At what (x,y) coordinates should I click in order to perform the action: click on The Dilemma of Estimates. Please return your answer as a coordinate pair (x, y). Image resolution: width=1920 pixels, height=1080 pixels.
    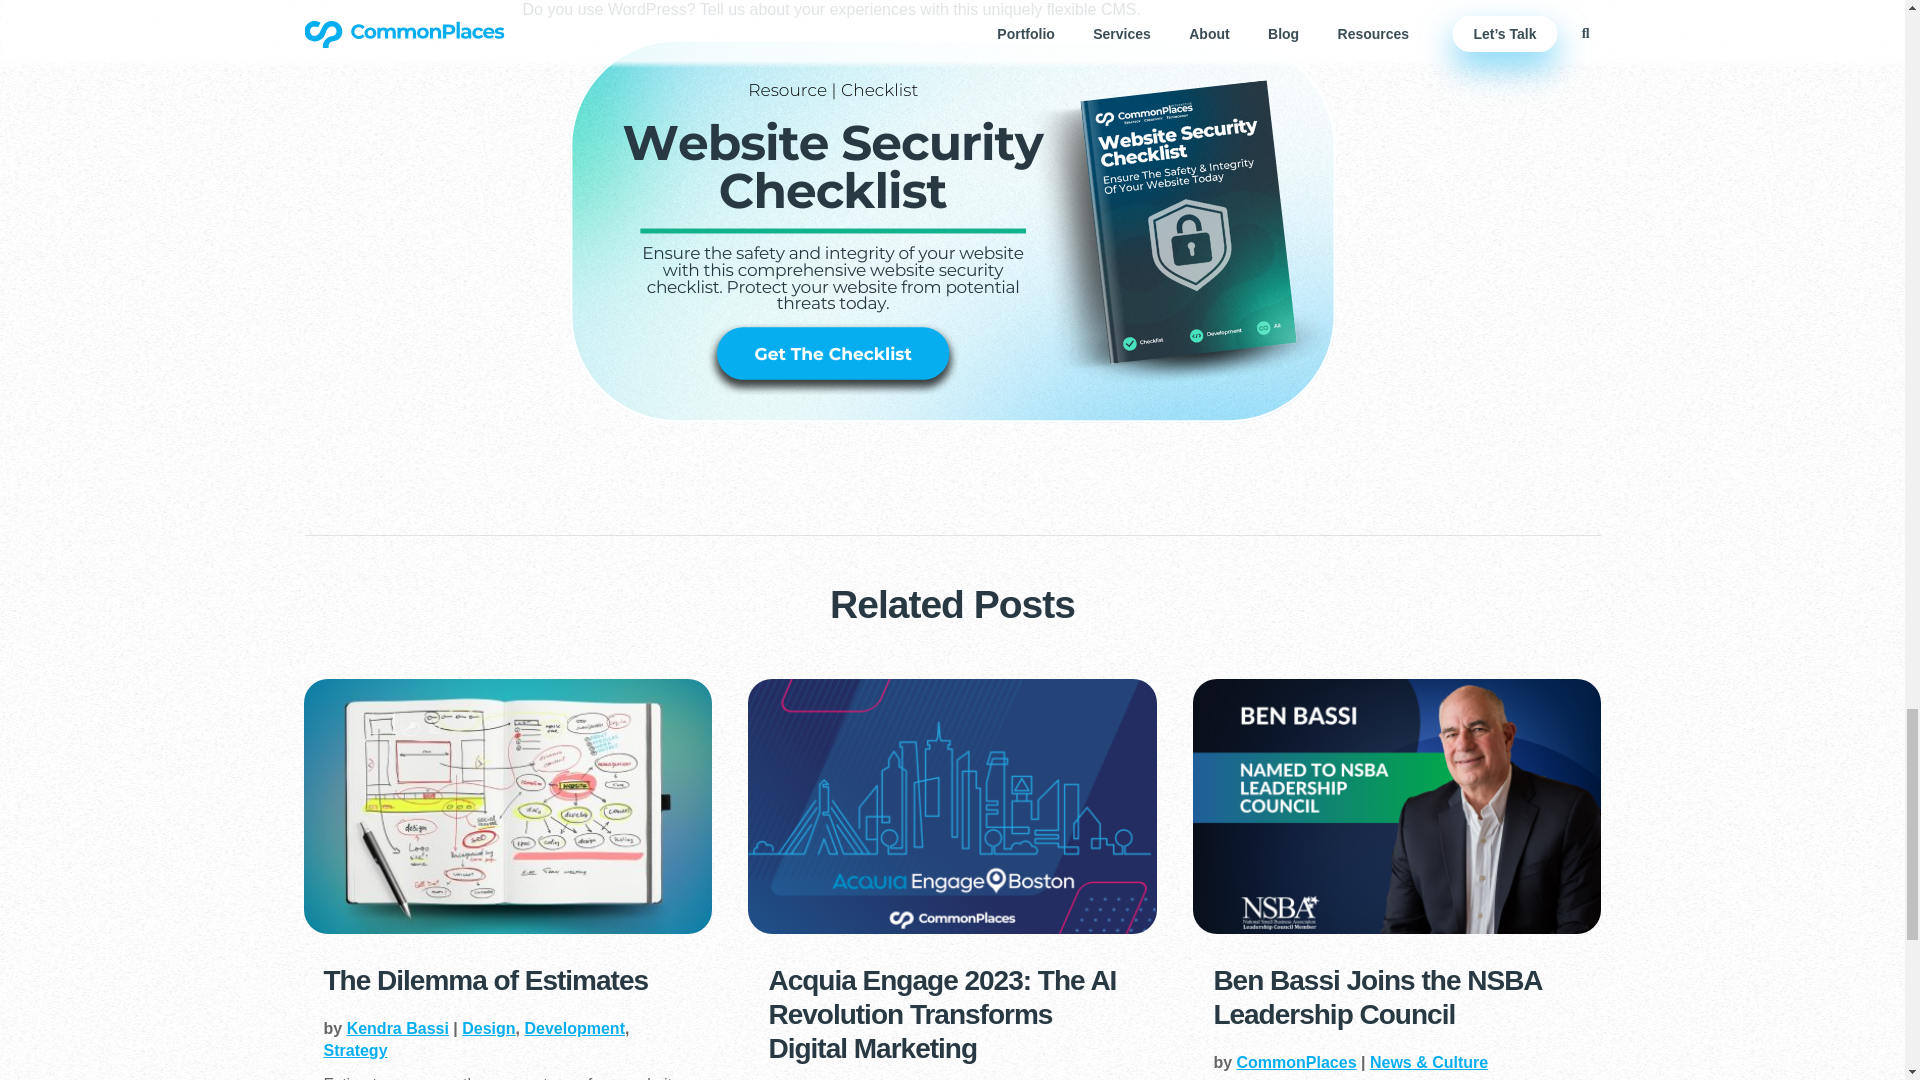
    Looking at the image, I should click on (486, 980).